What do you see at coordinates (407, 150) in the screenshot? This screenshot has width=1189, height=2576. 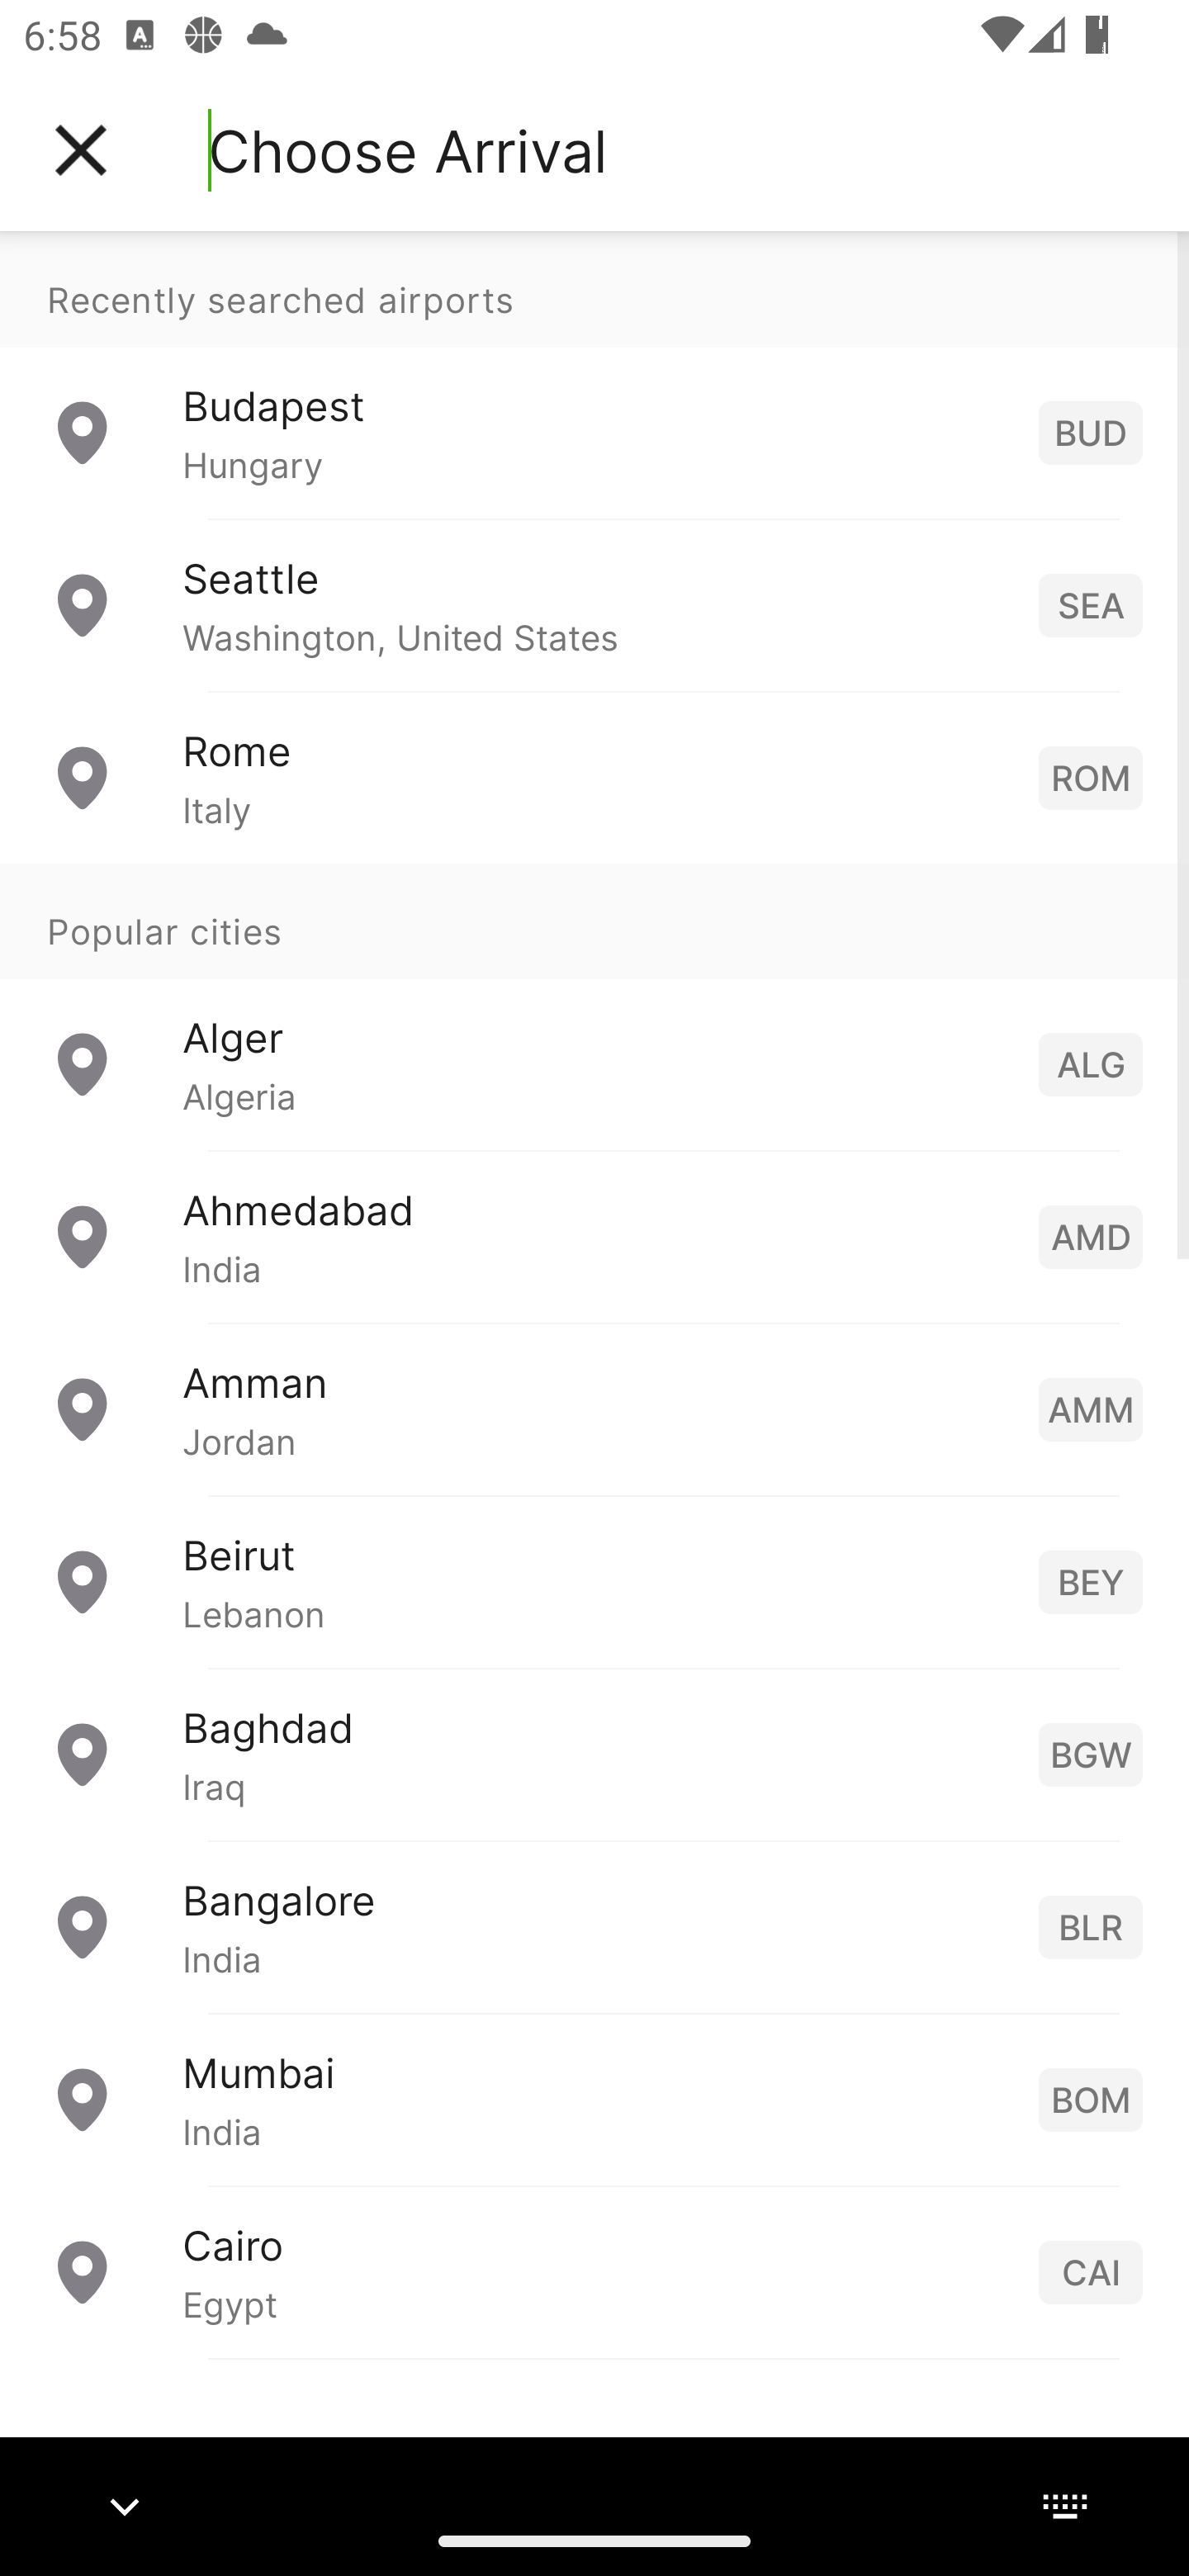 I see `Choose Arrival` at bounding box center [407, 150].